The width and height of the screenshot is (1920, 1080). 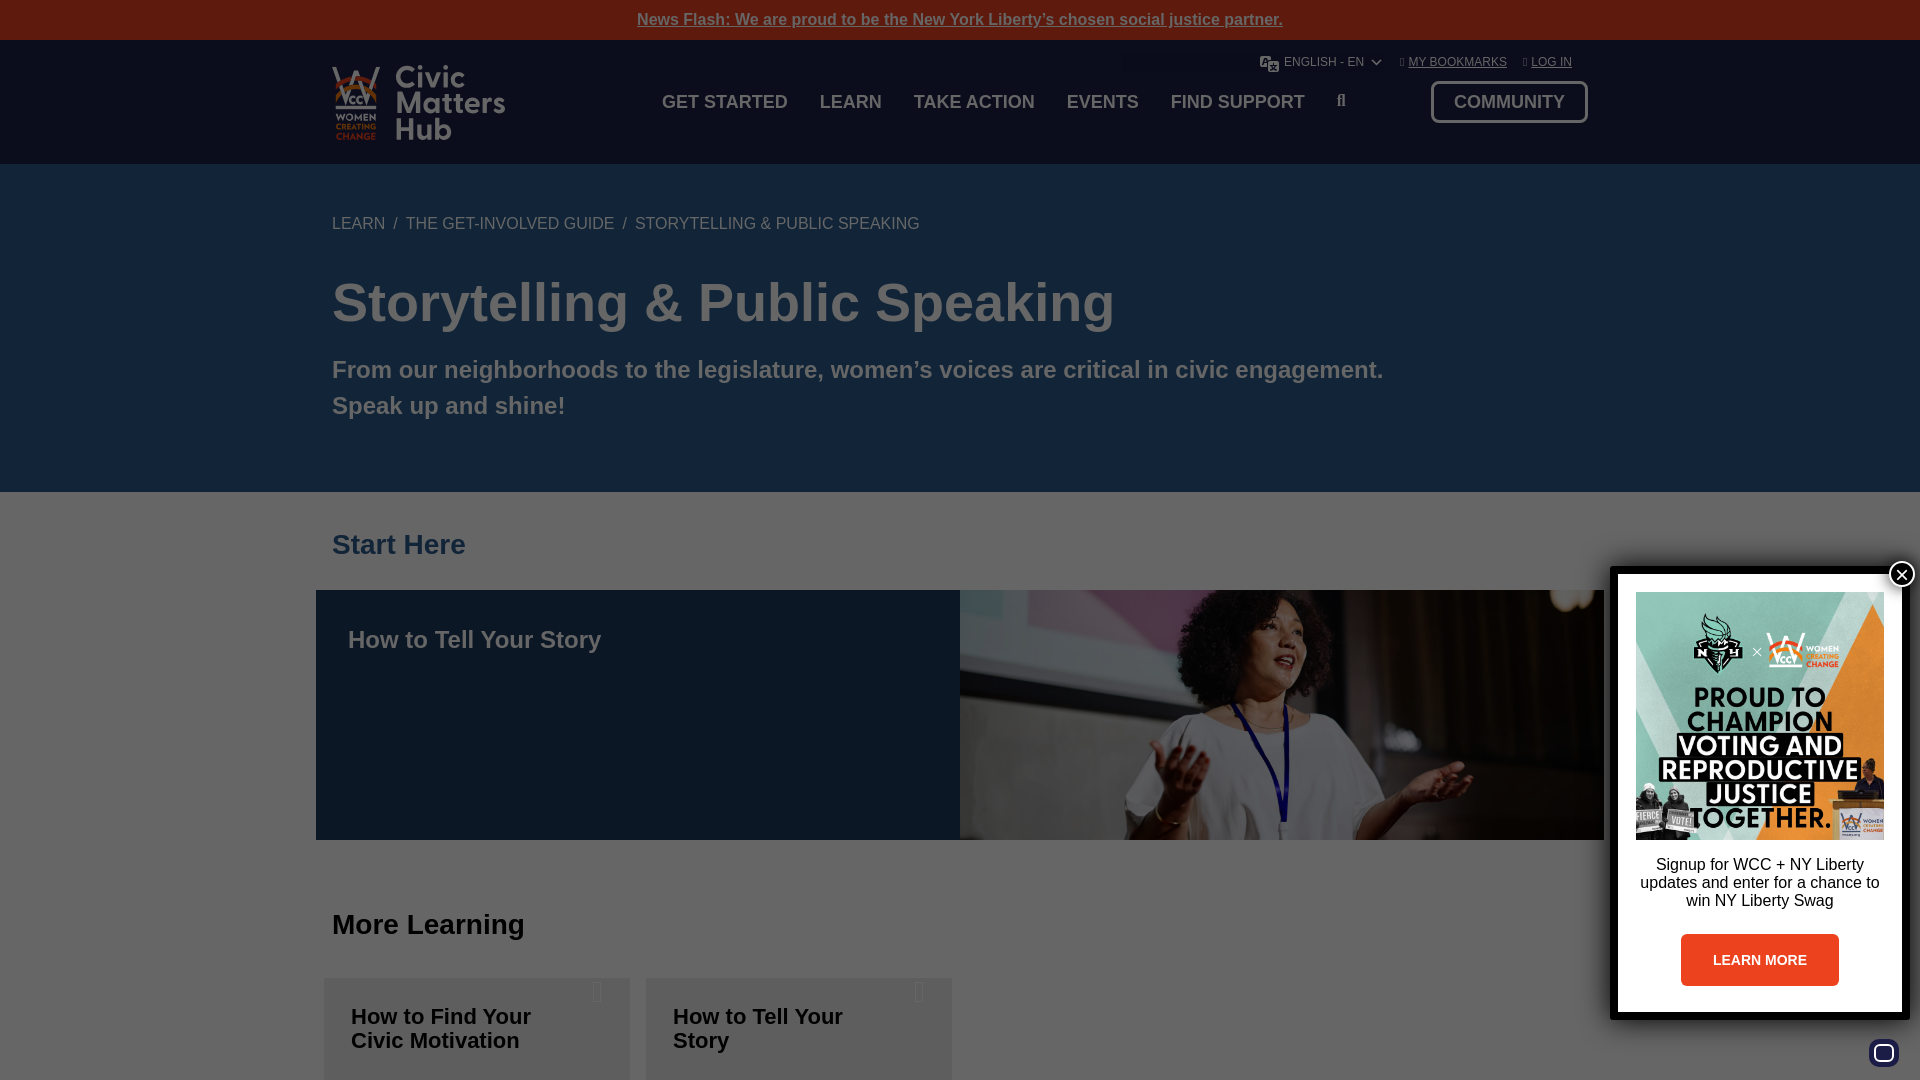 I want to click on FIND SUPPORT, so click(x=1238, y=101).